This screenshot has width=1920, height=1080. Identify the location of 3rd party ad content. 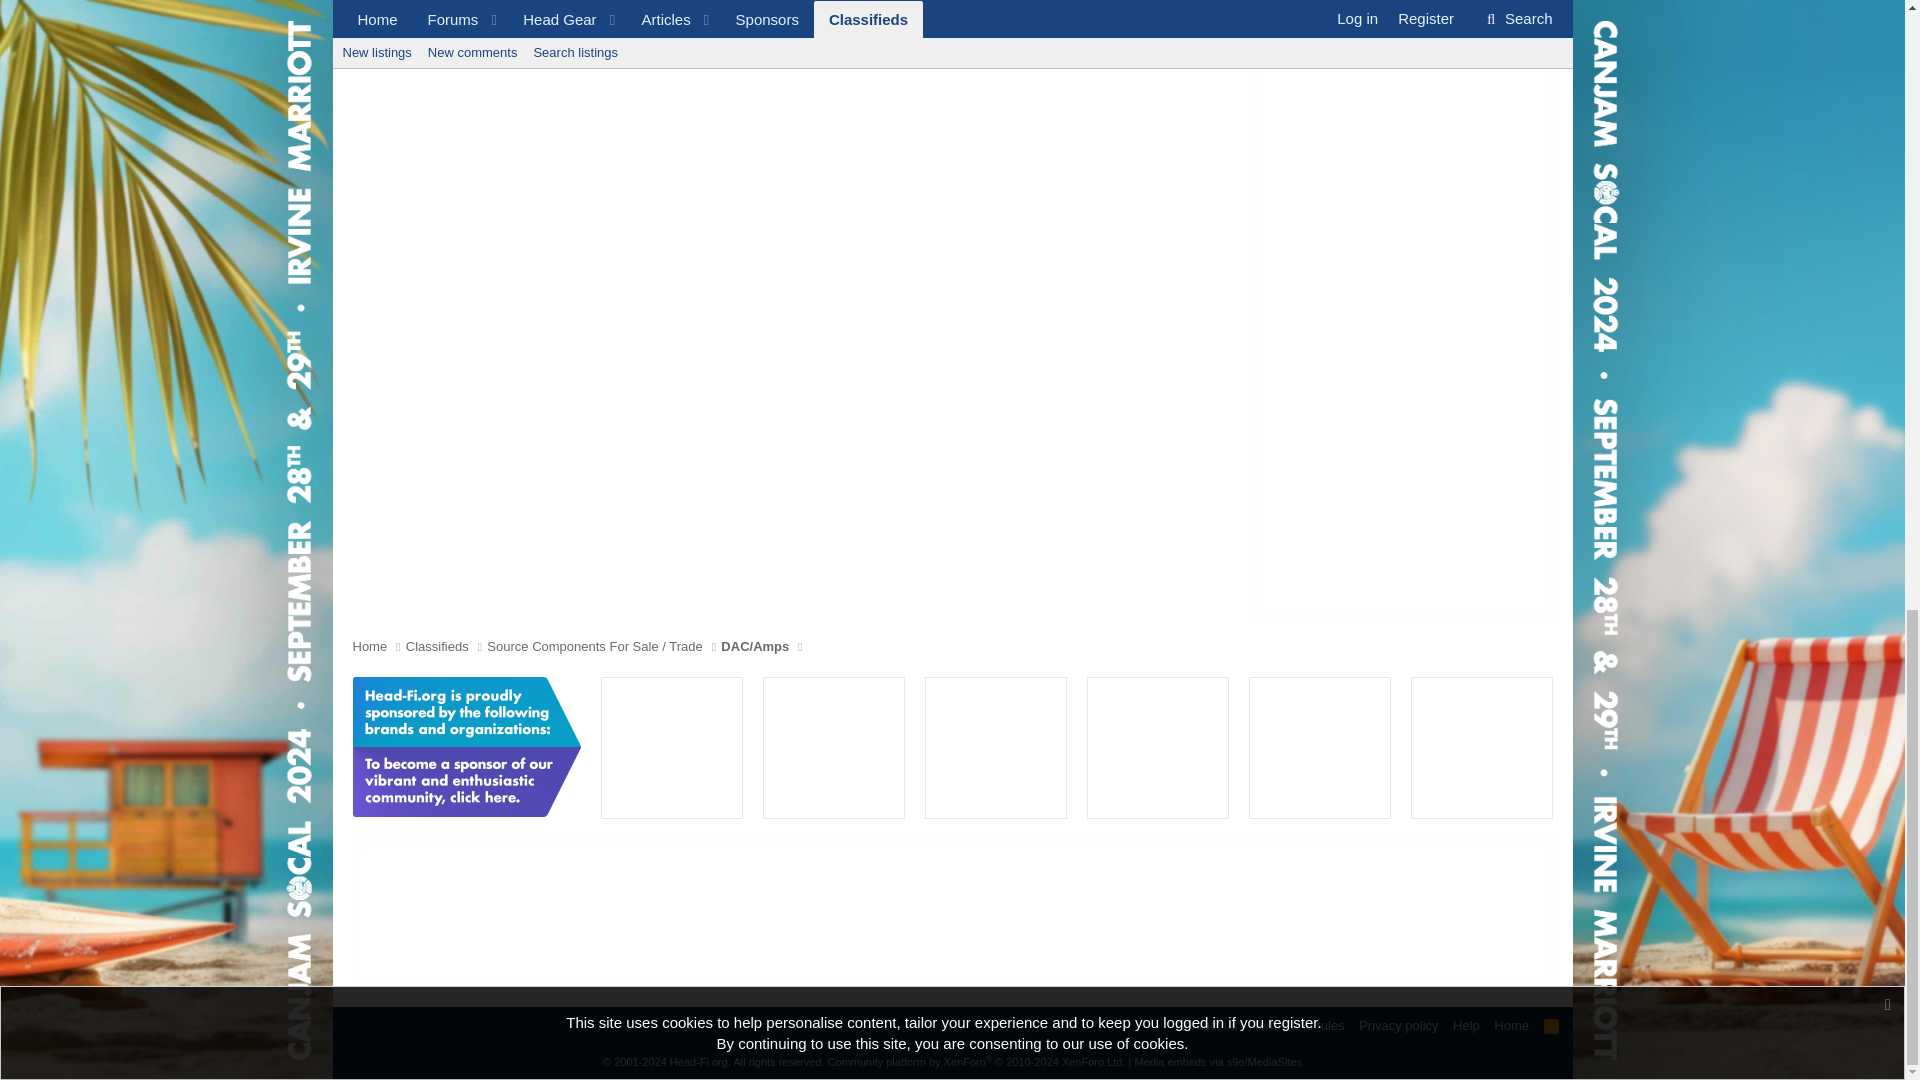
(834, 748).